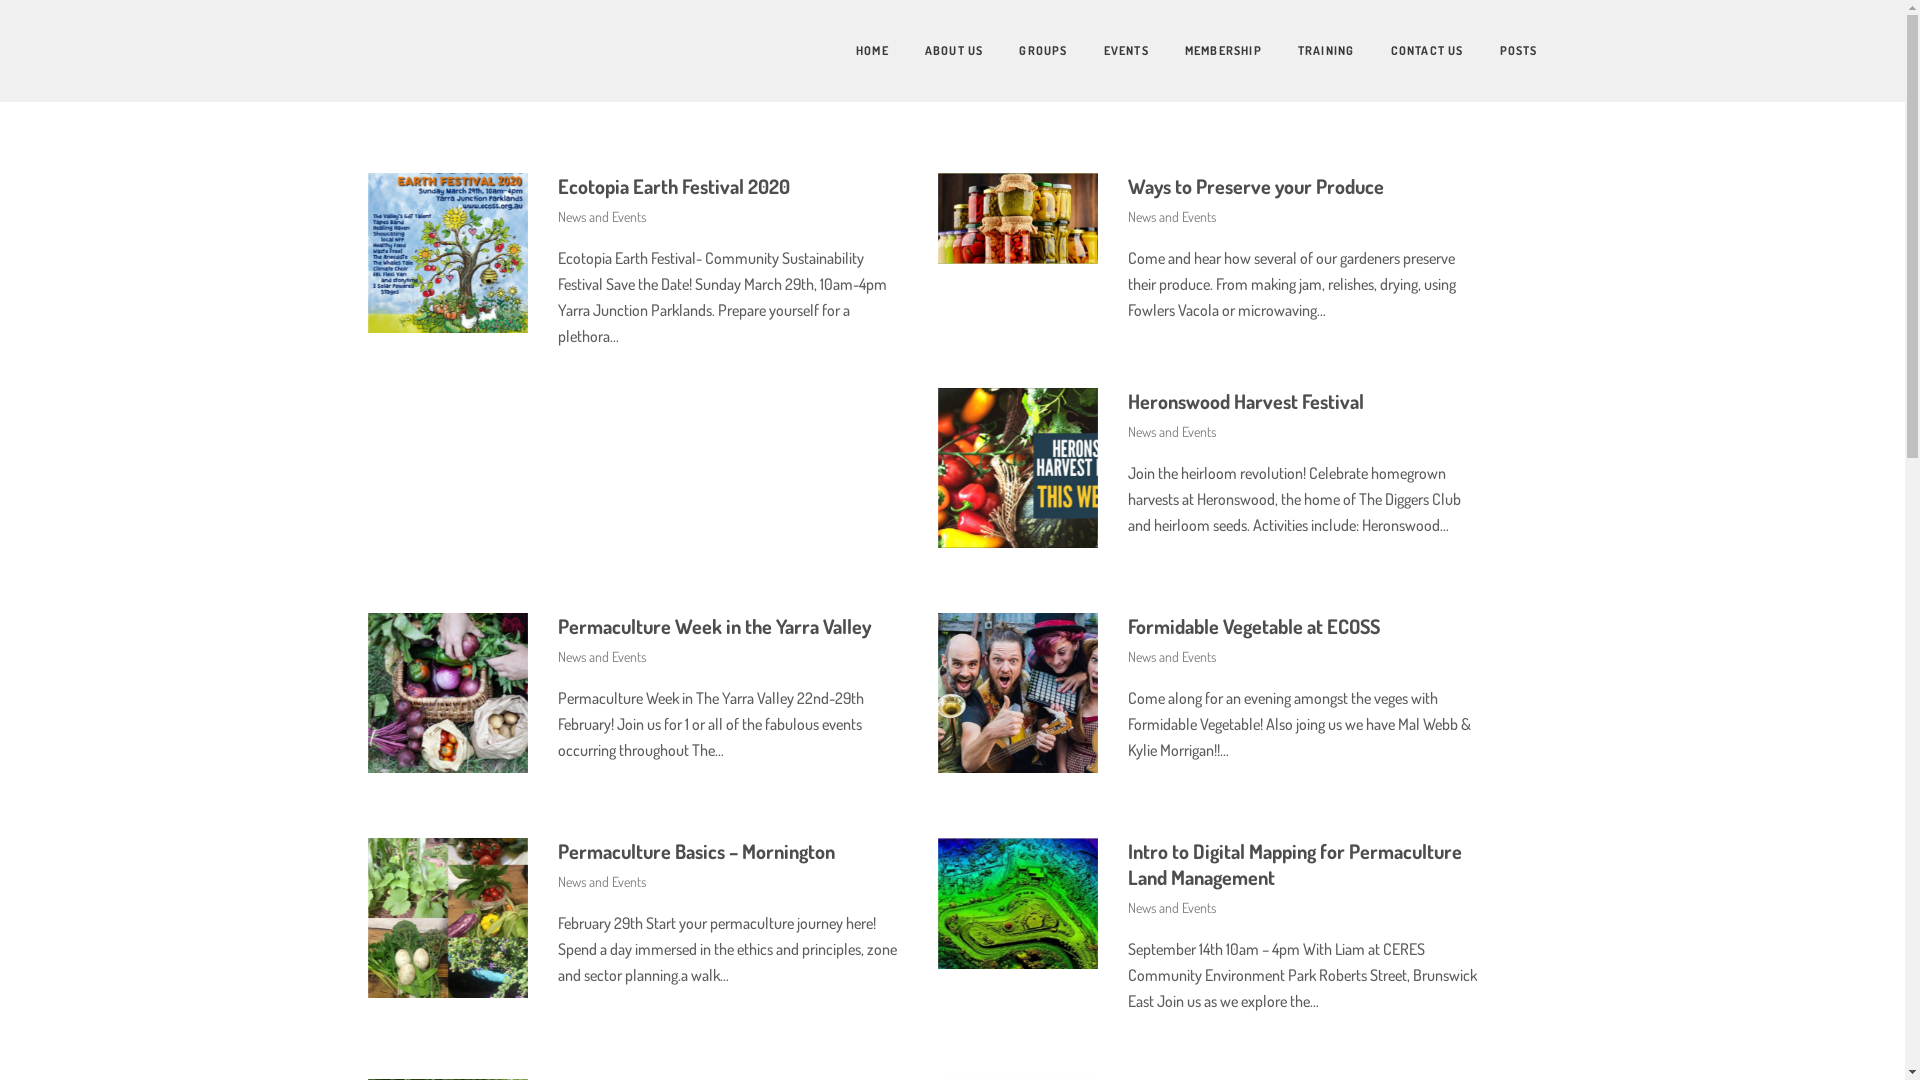 The width and height of the screenshot is (1920, 1080). Describe the element at coordinates (1256, 186) in the screenshot. I see `Ways to Preserve your Produce` at that location.